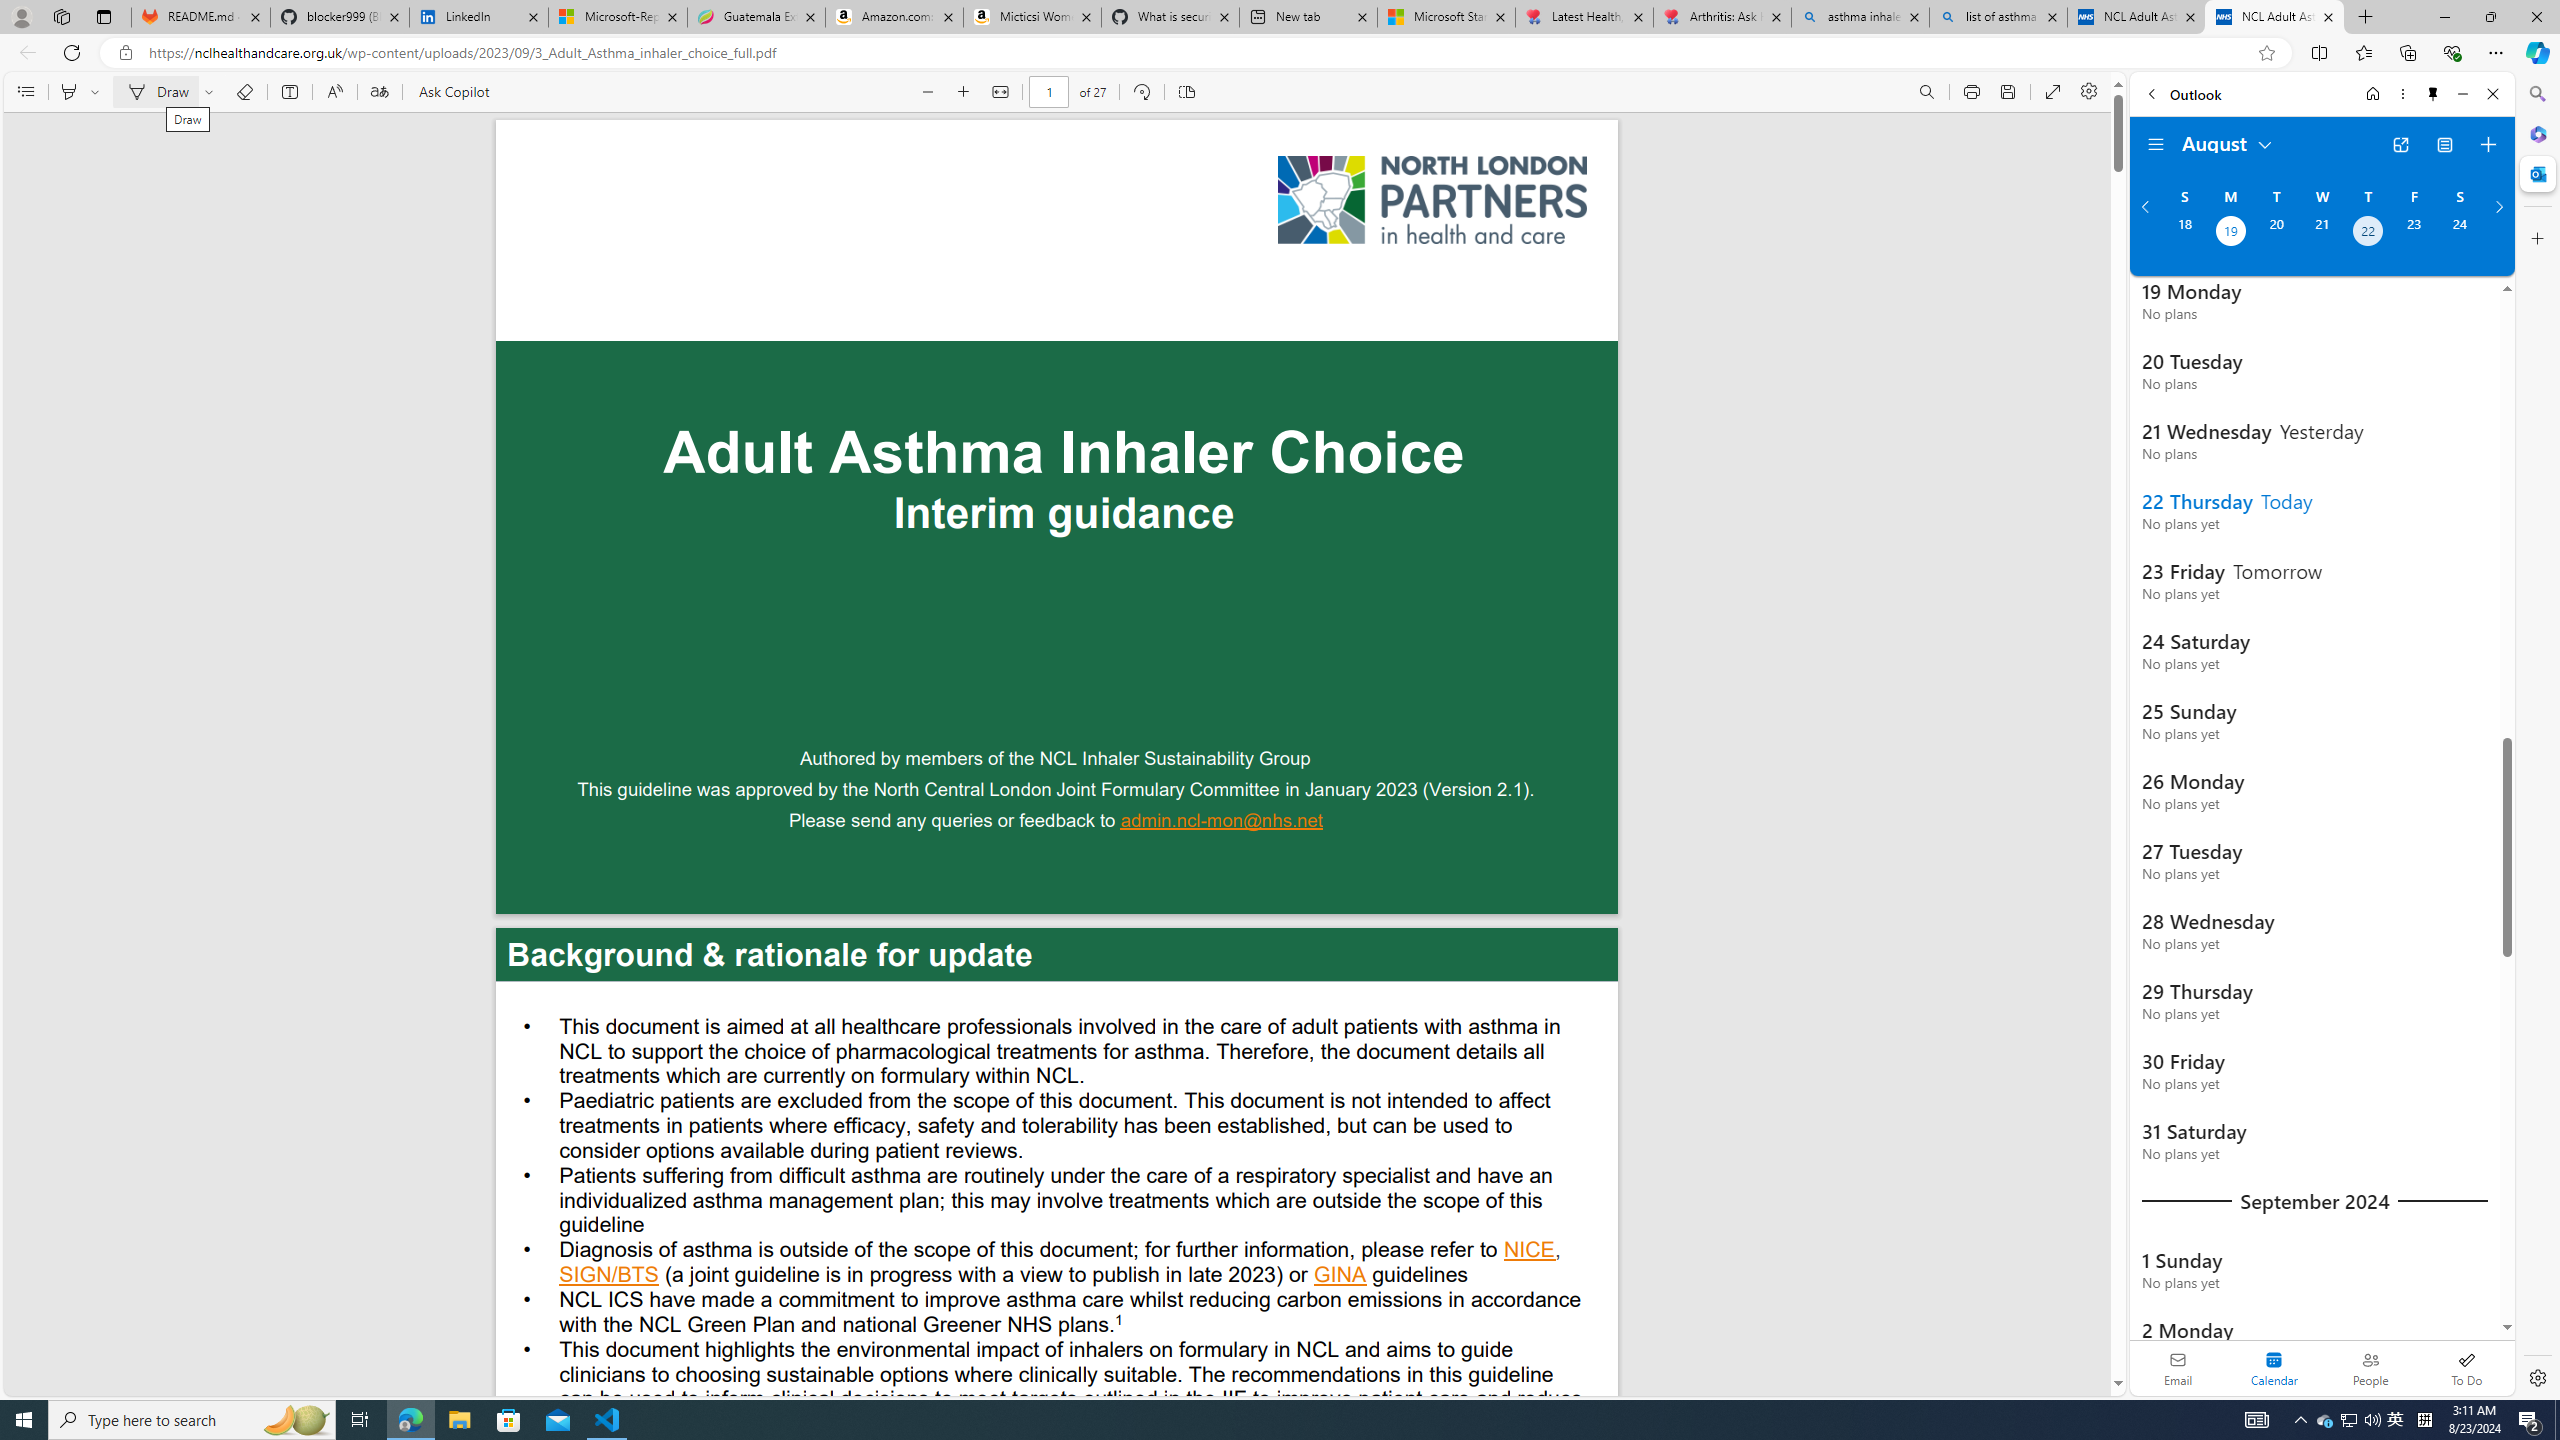  I want to click on Page number, so click(1050, 92).